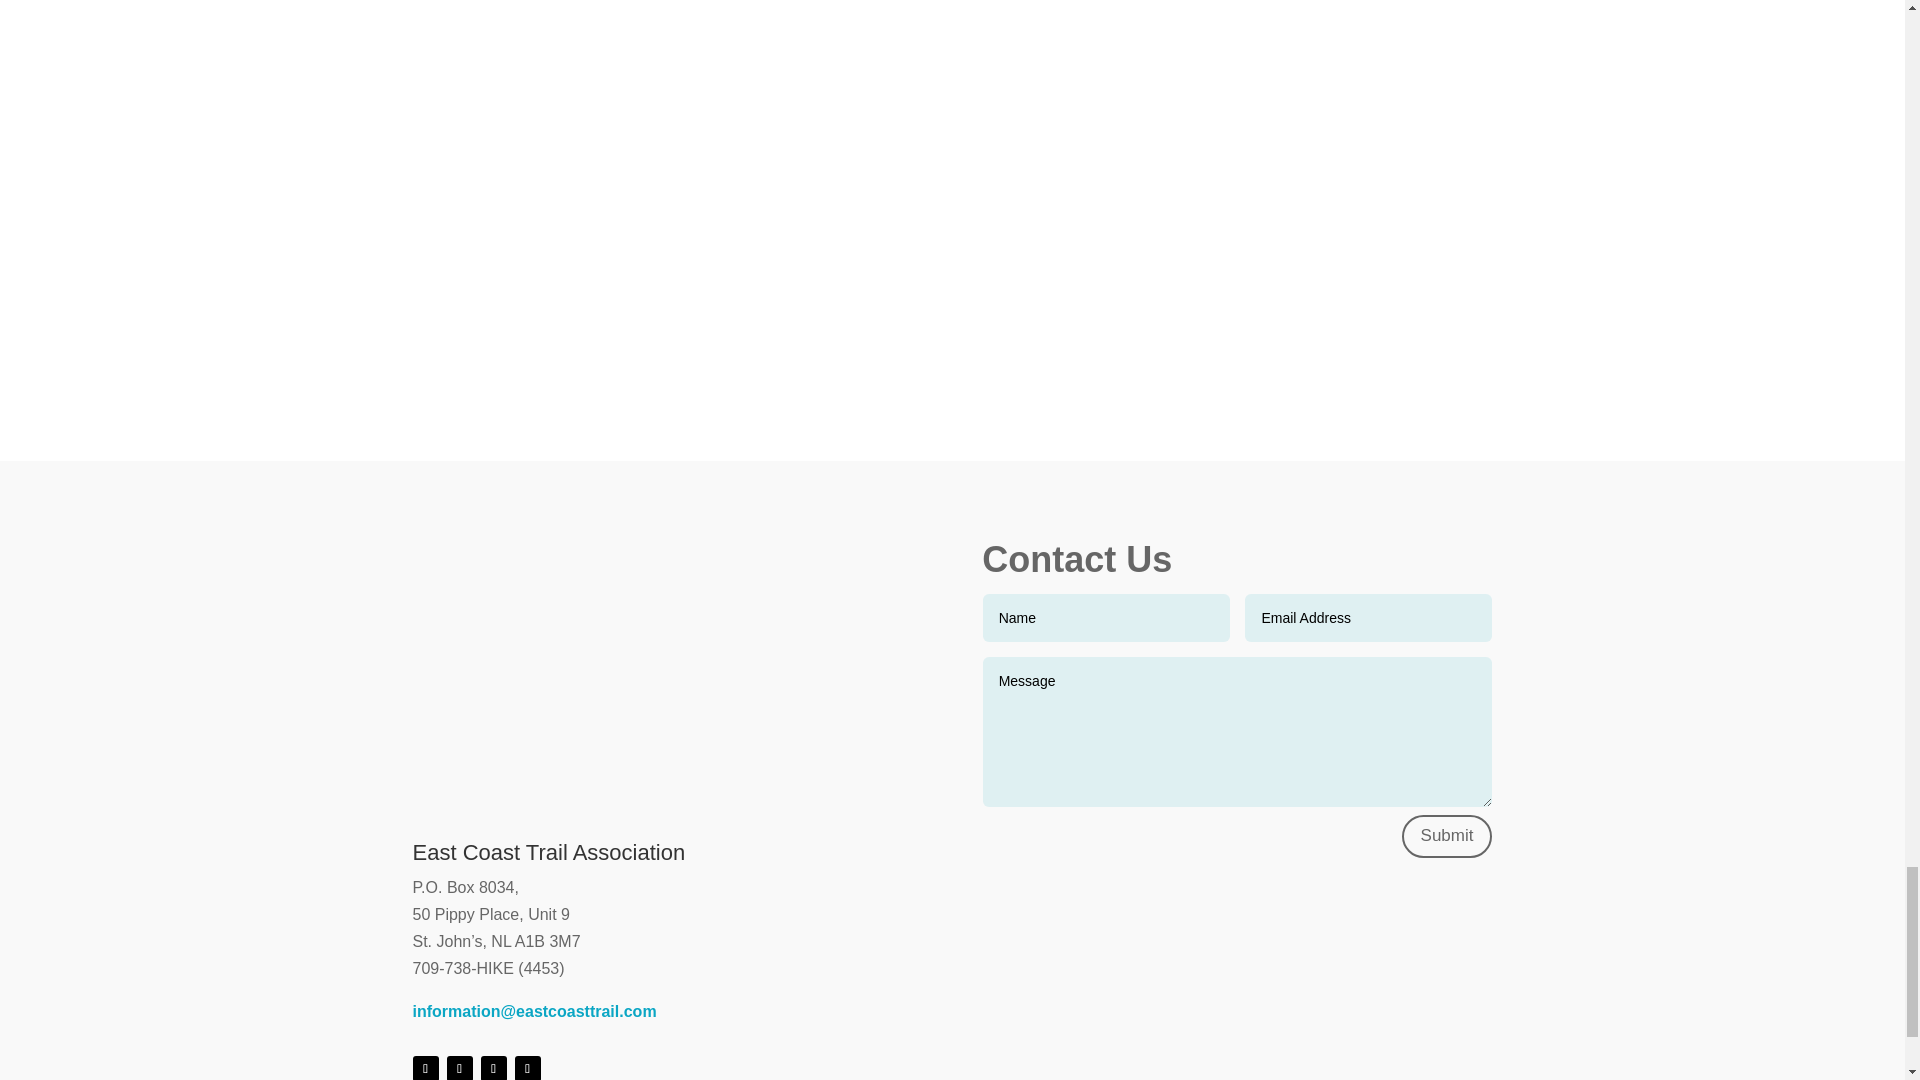 The width and height of the screenshot is (1920, 1080). What do you see at coordinates (424, 1068) in the screenshot?
I see `Follow on Facebook` at bounding box center [424, 1068].